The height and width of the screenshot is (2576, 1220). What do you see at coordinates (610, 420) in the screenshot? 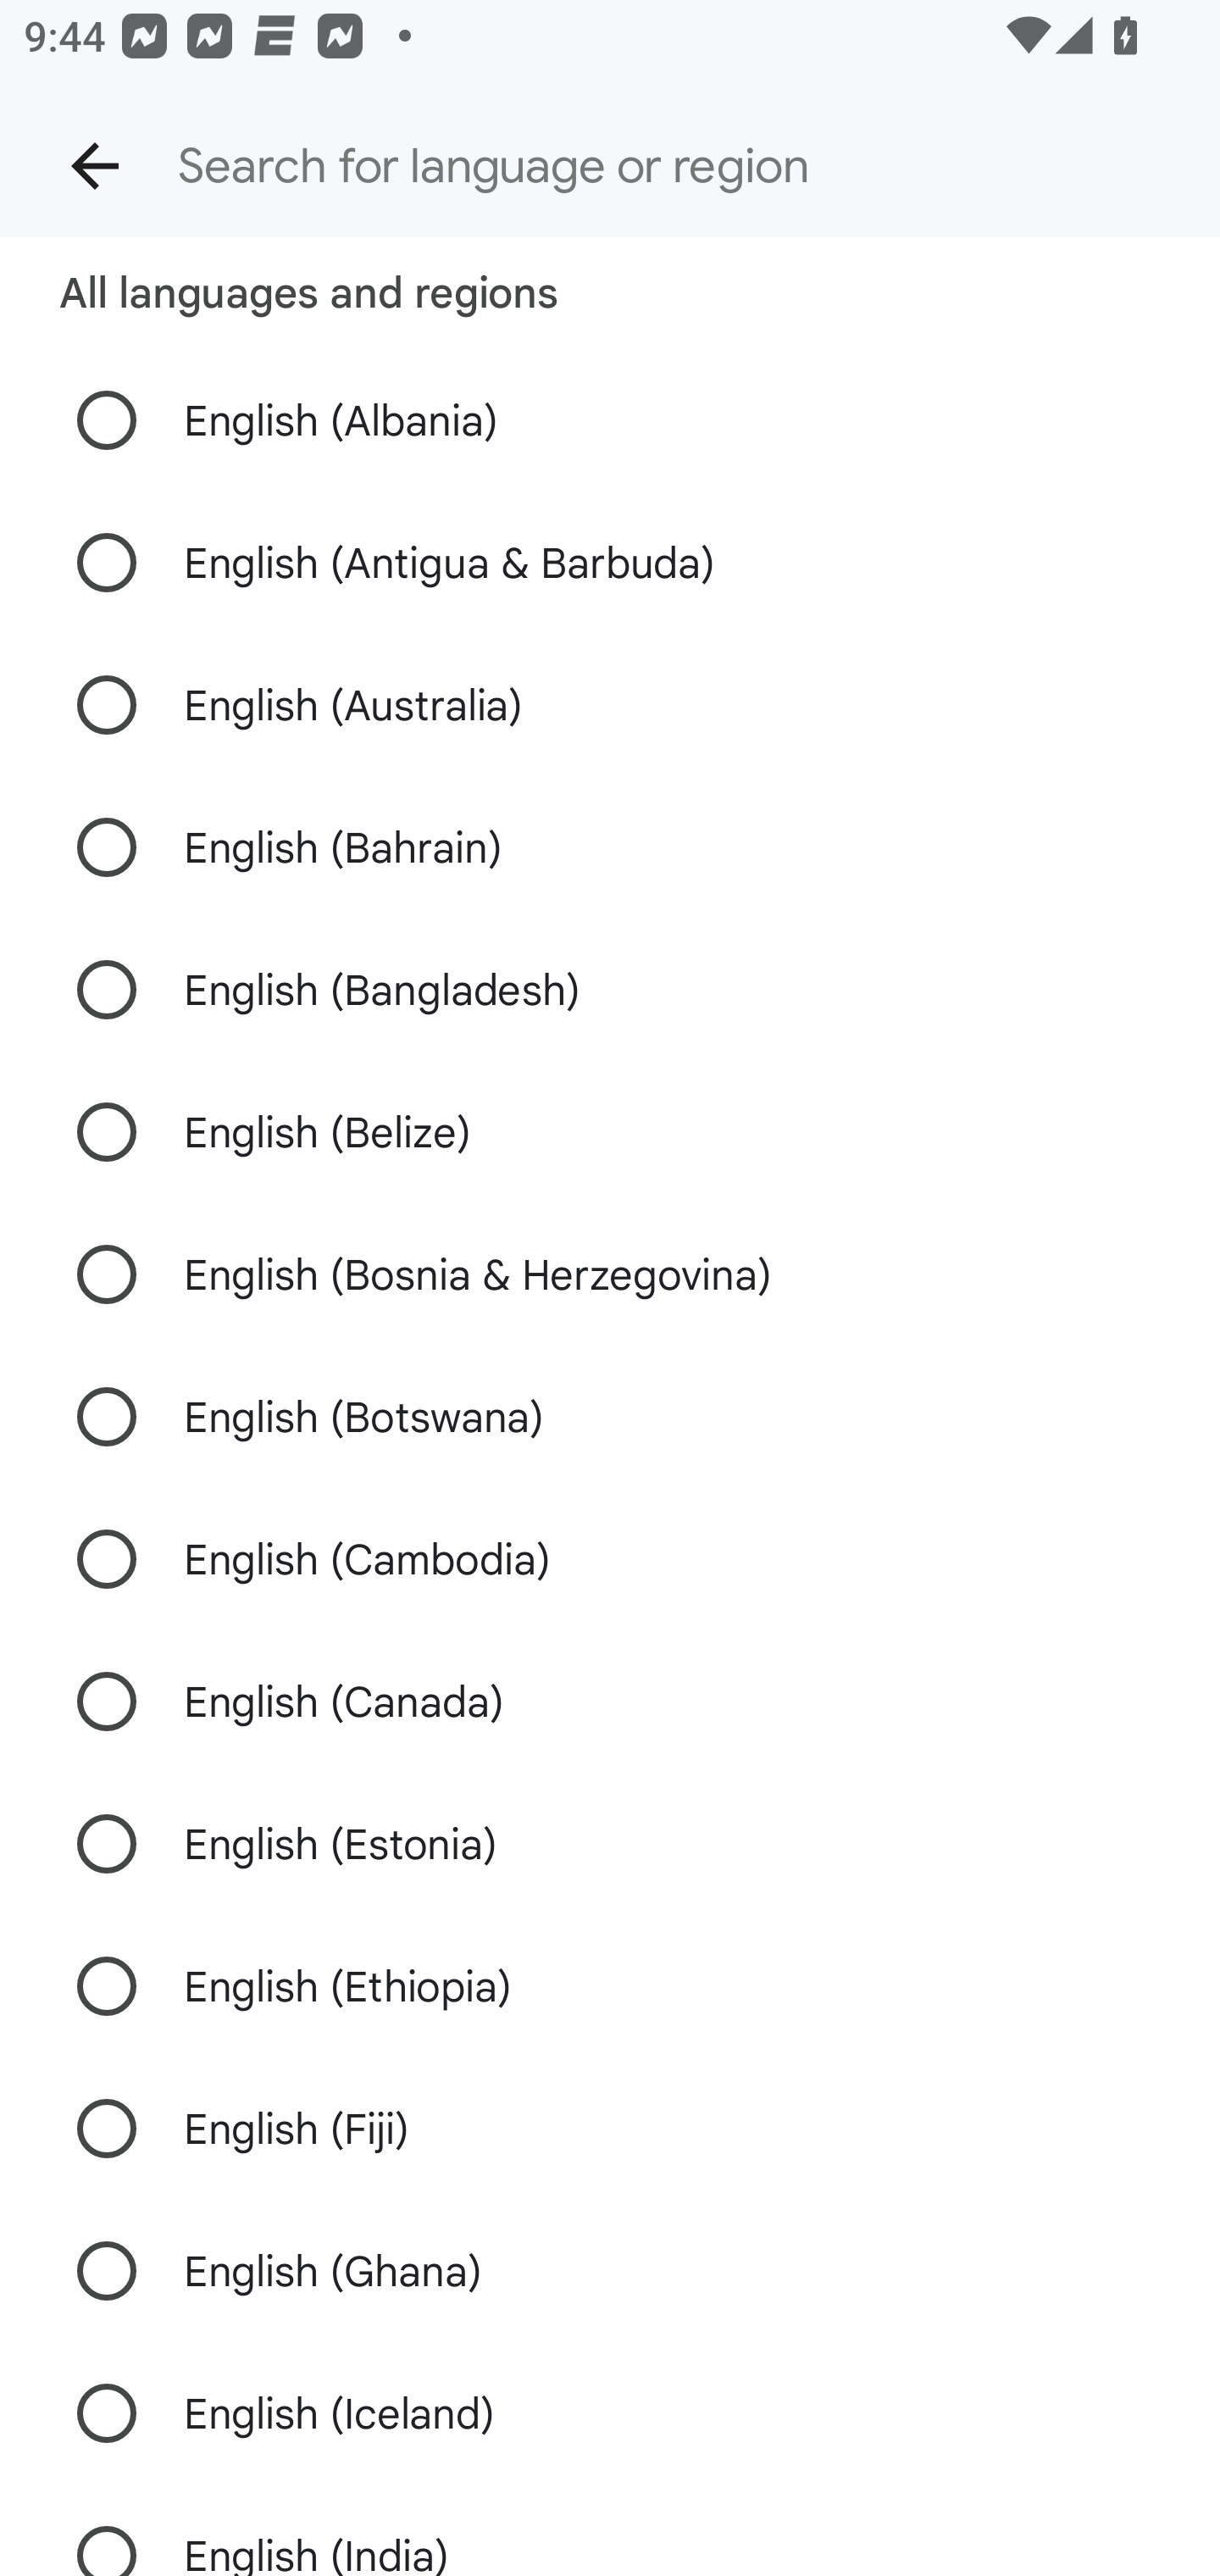
I see `English (Albania)` at bounding box center [610, 420].